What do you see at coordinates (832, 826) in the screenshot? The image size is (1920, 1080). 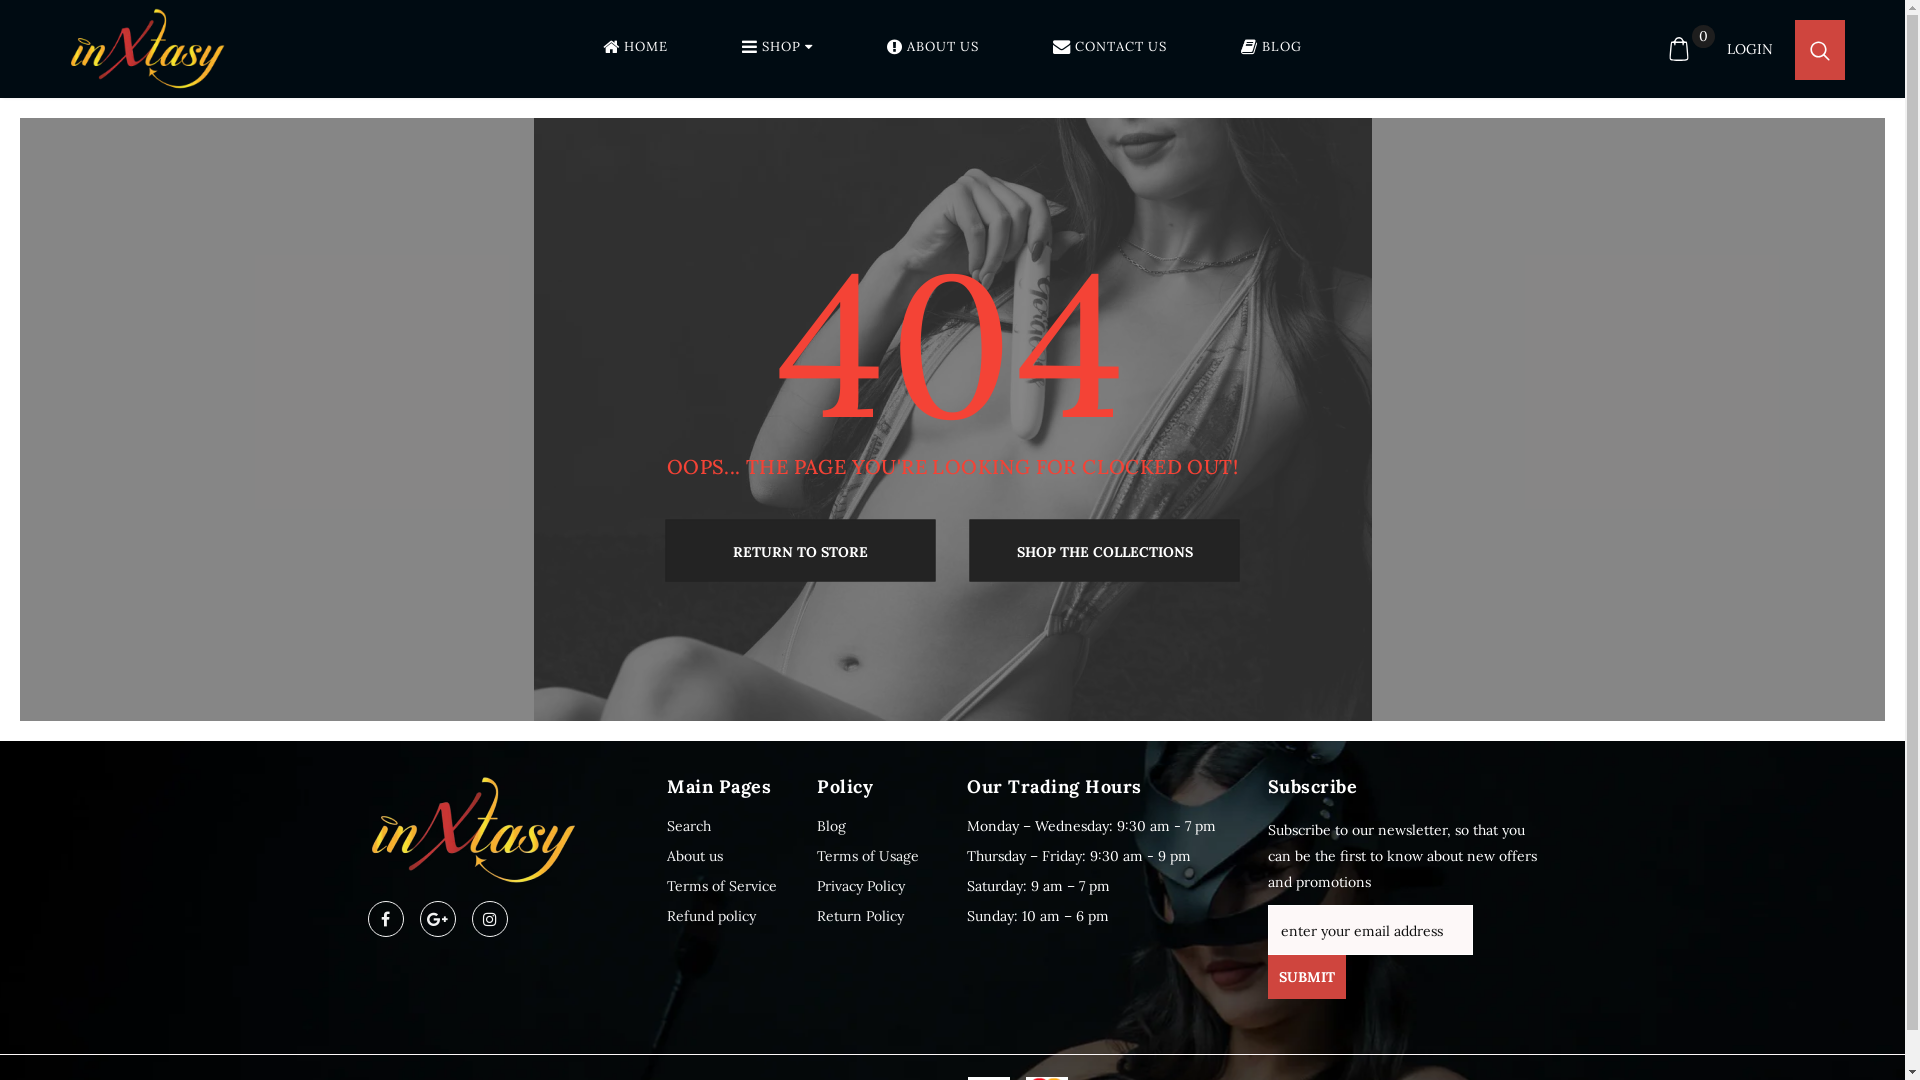 I see `Blog` at bounding box center [832, 826].